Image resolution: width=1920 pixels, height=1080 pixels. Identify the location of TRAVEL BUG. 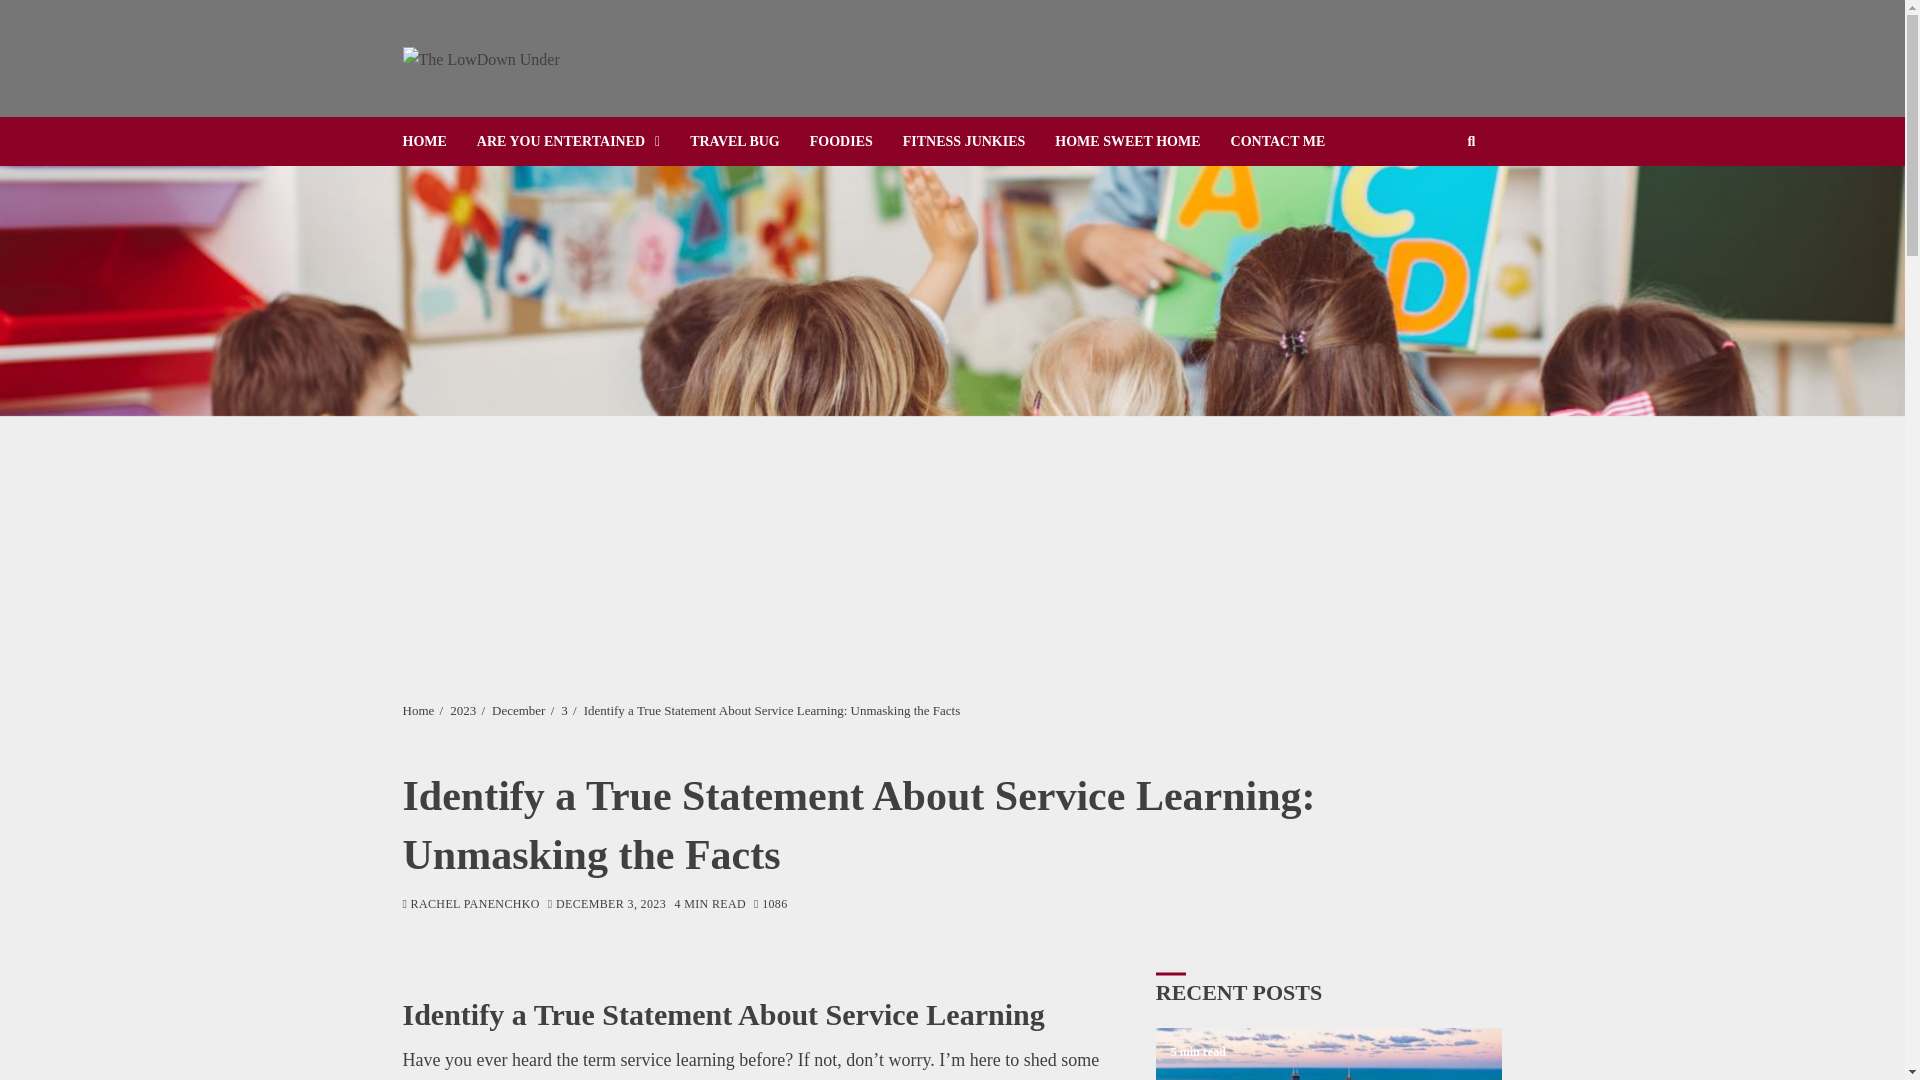
(750, 141).